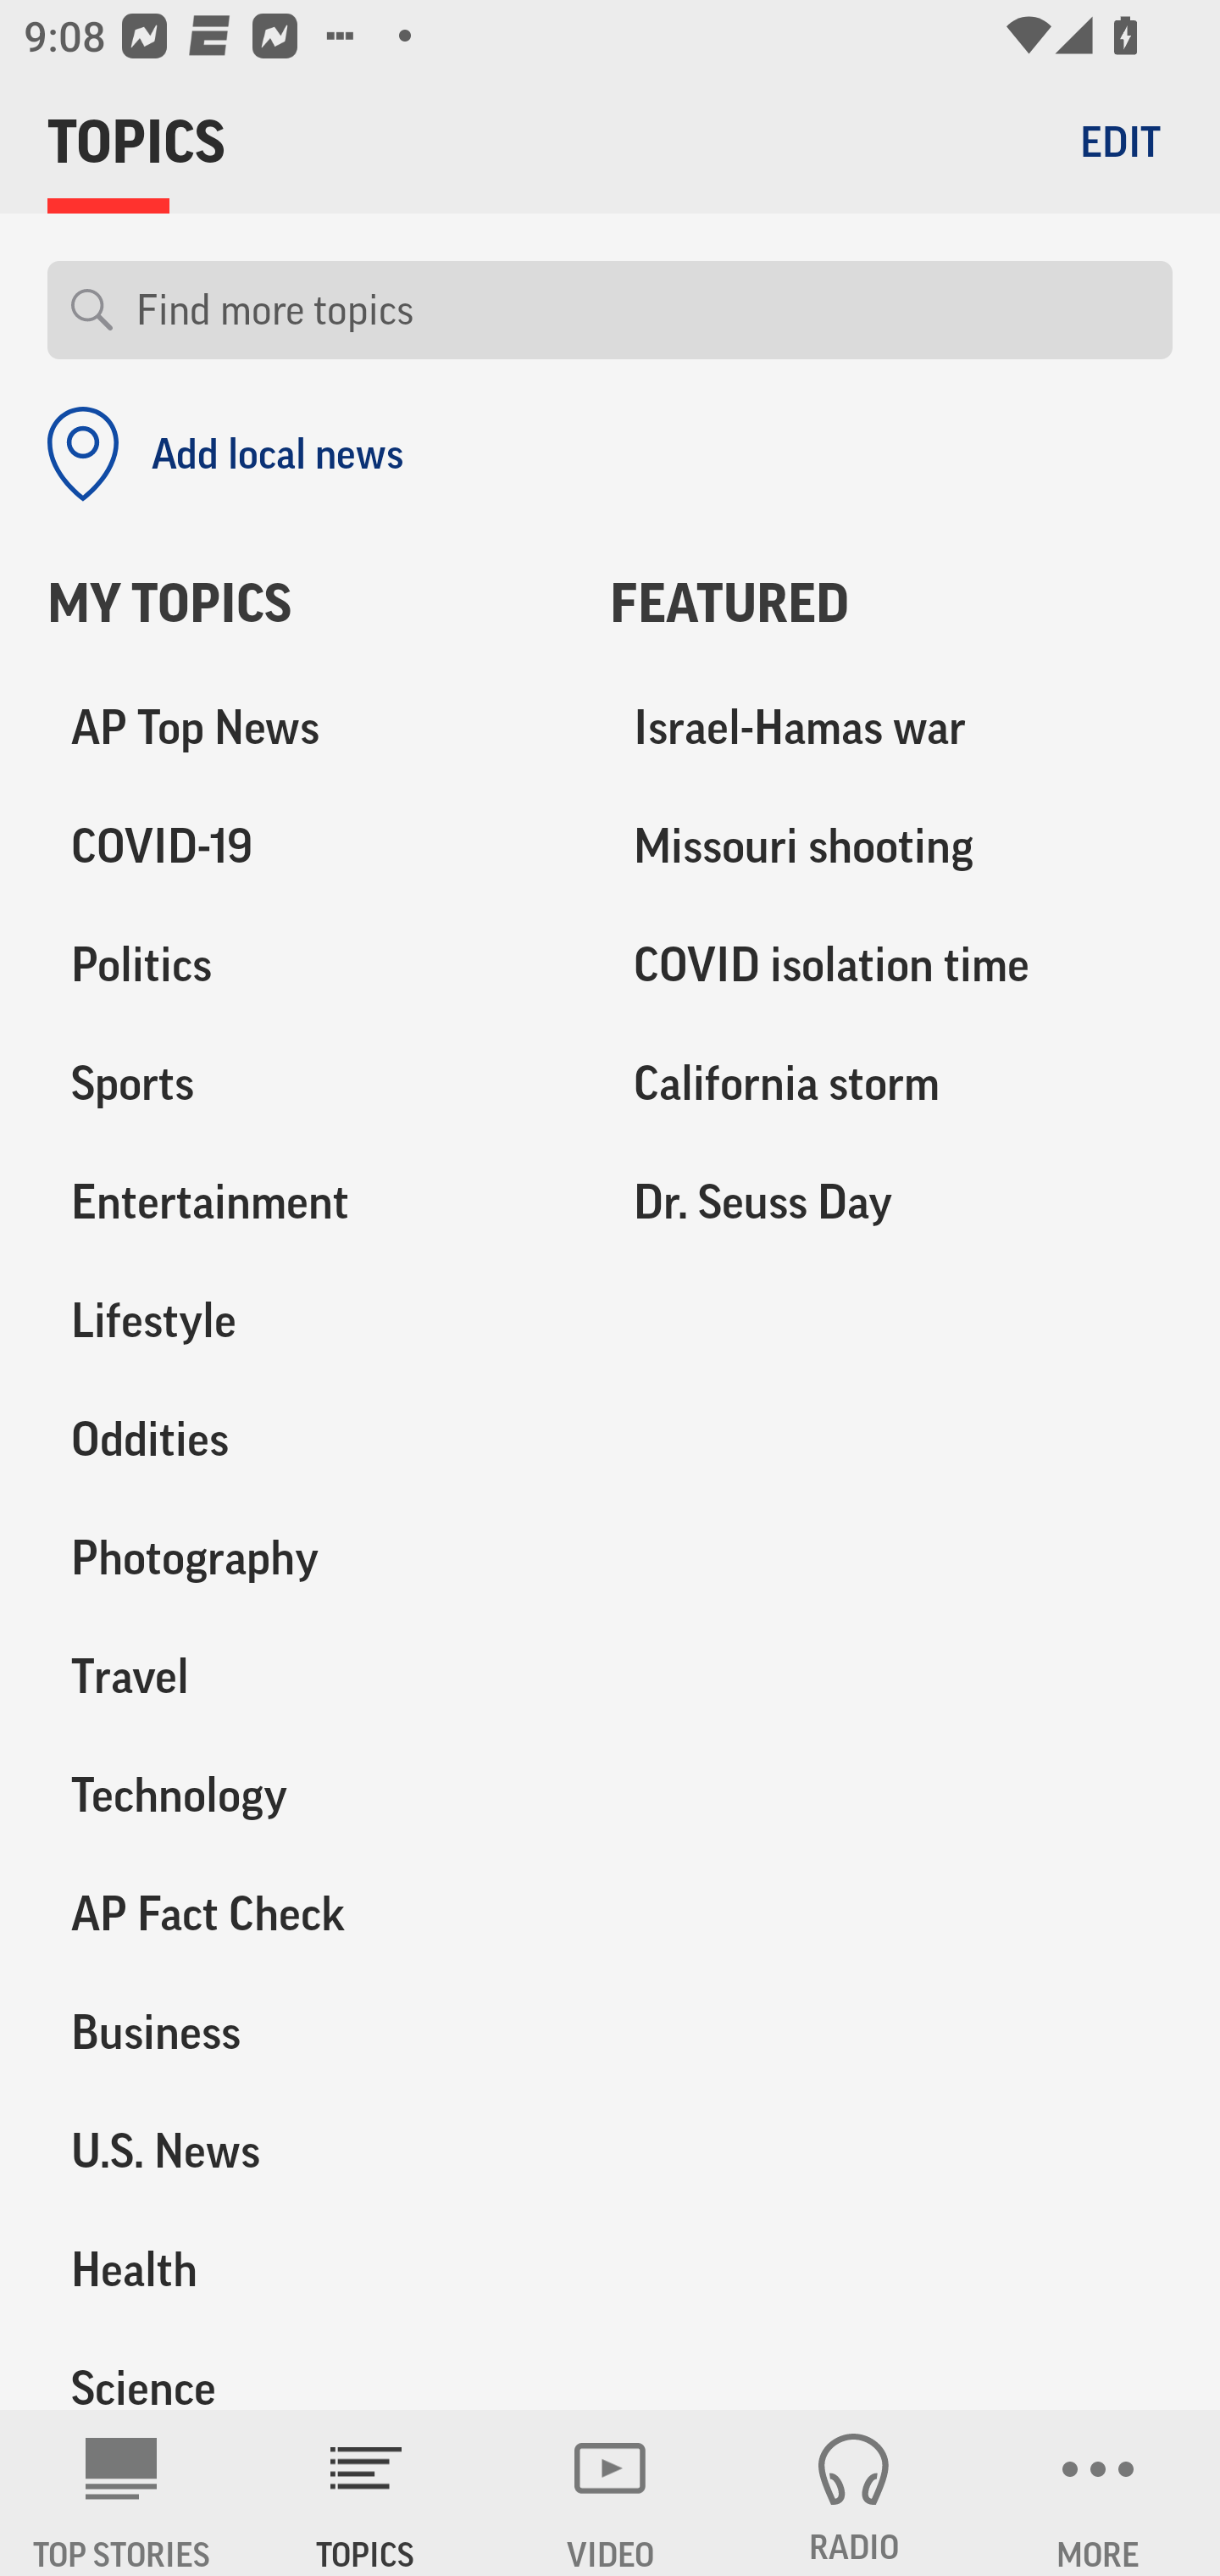  I want to click on Travel, so click(305, 1676).